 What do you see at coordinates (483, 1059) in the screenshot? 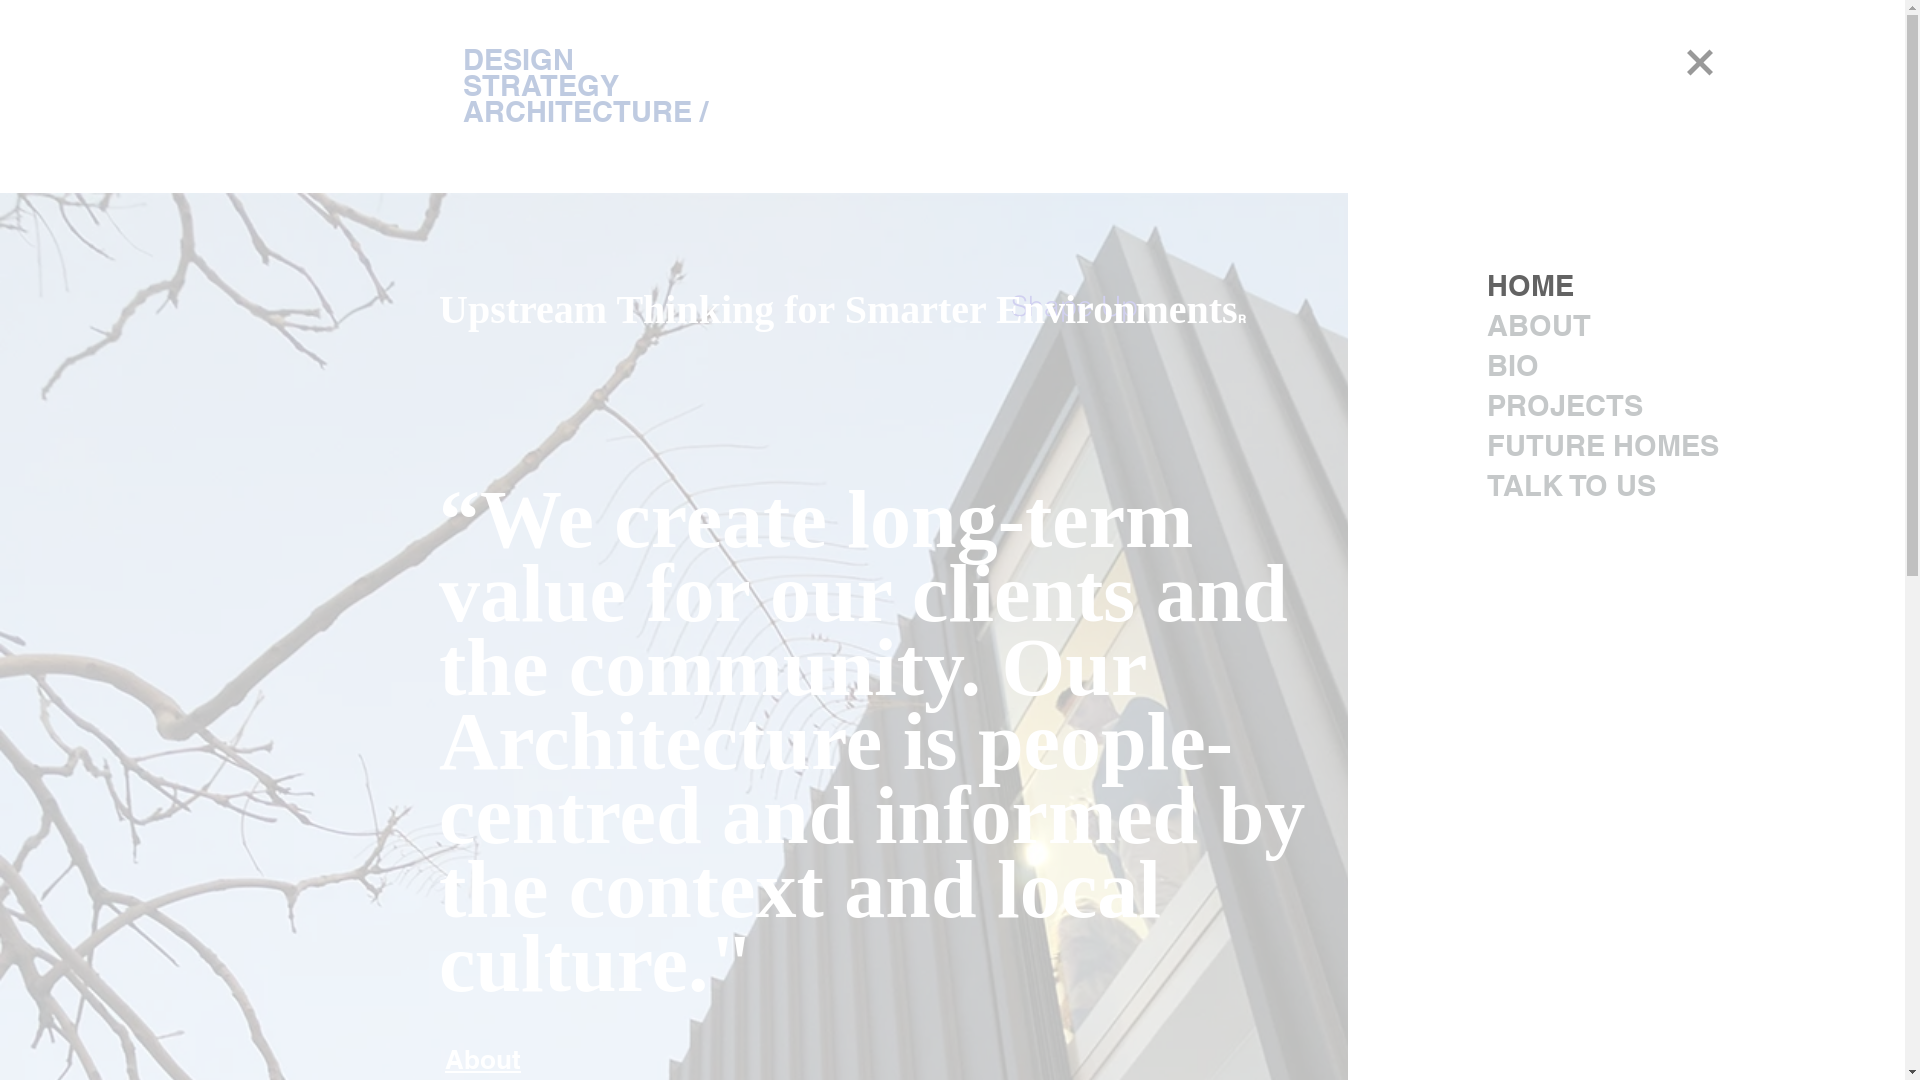
I see `About` at bounding box center [483, 1059].